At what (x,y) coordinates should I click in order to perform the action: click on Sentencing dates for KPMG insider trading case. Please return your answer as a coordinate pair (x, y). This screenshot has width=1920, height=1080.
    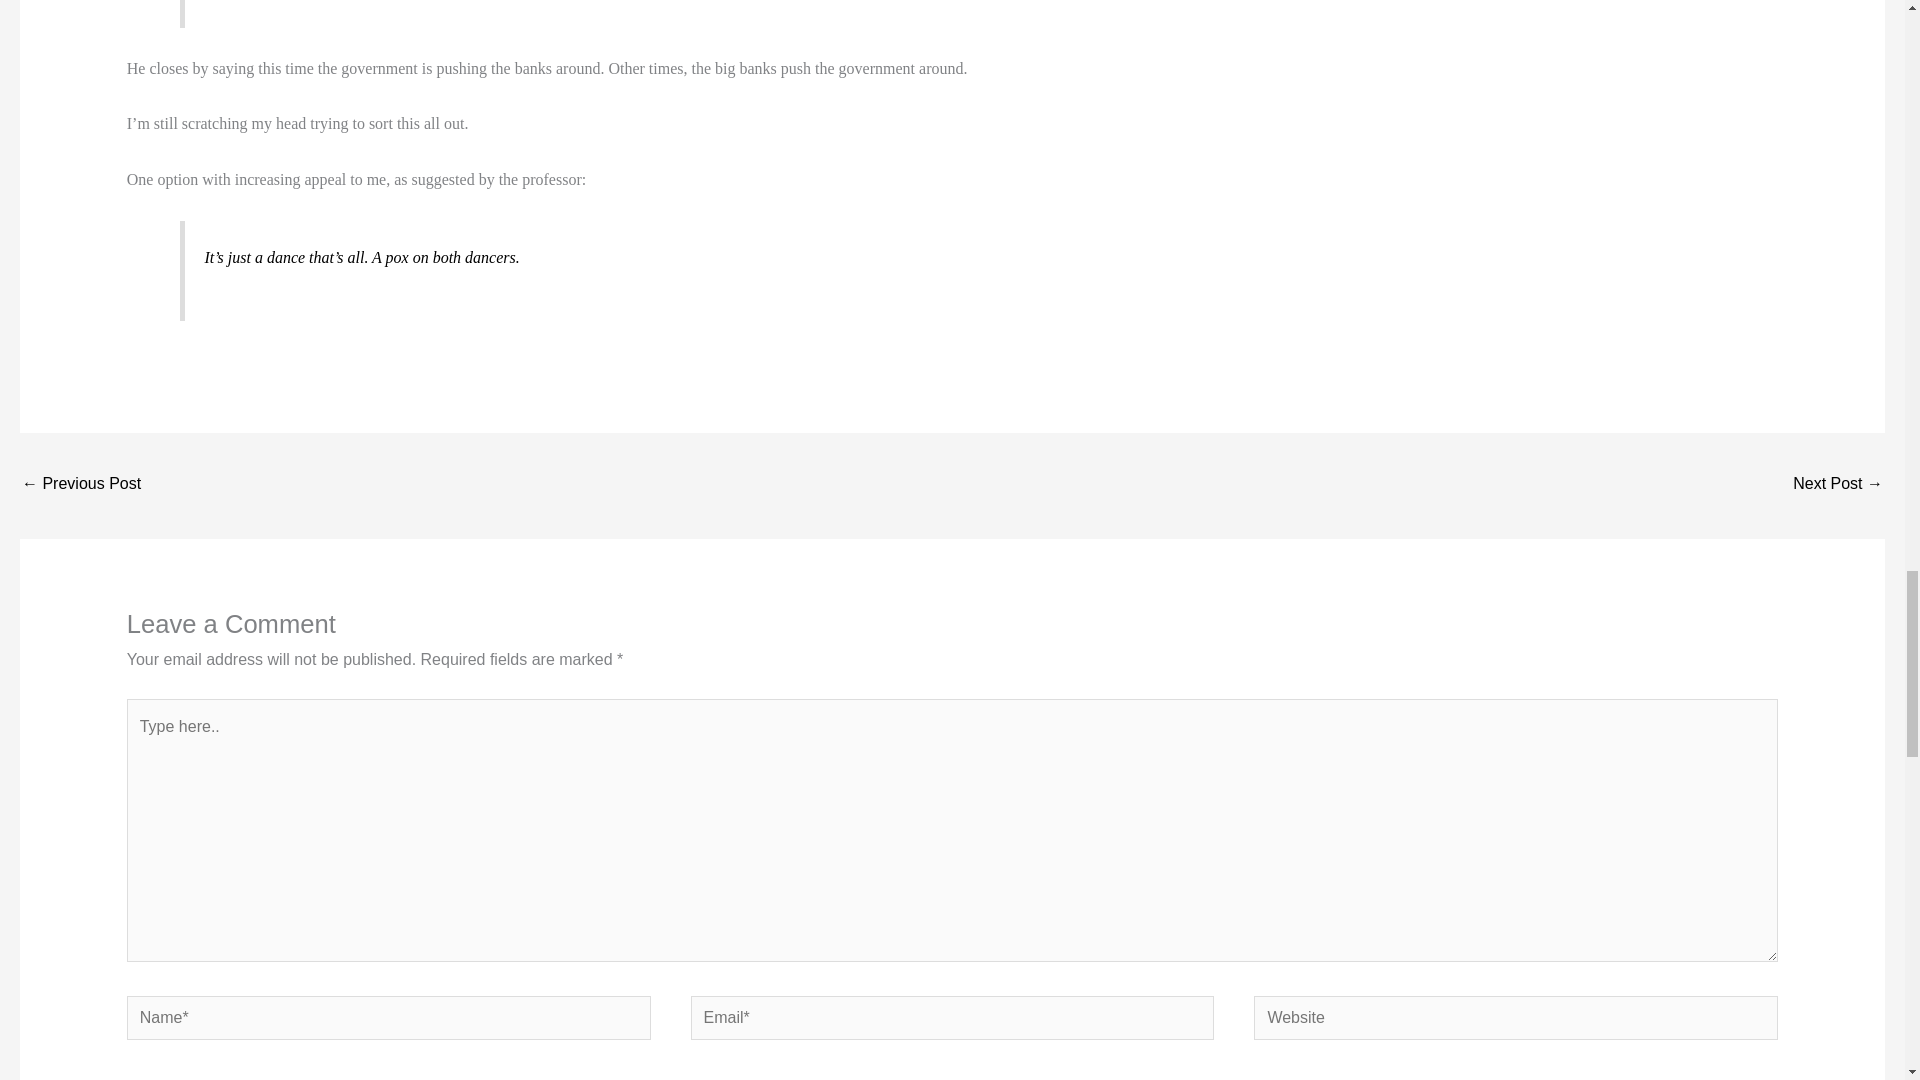
    Looking at the image, I should click on (1838, 485).